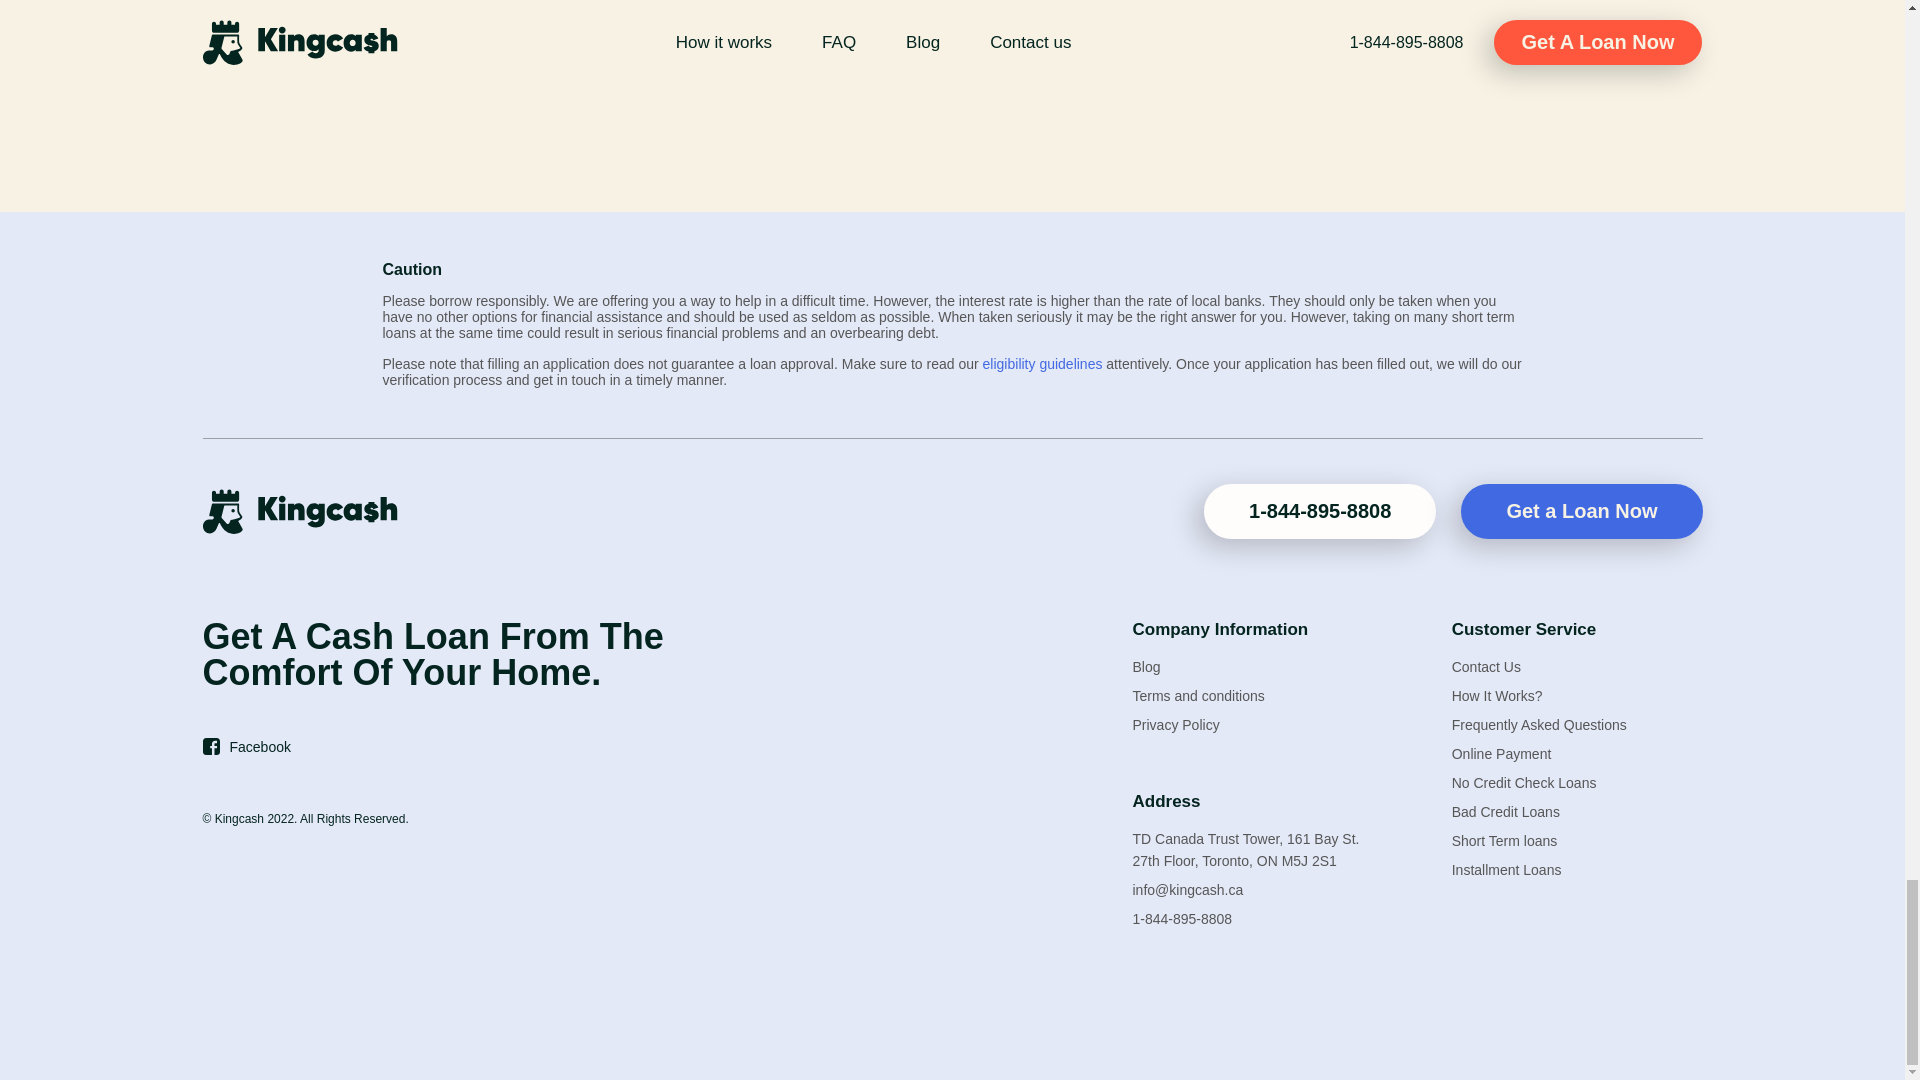 This screenshot has width=1920, height=1080. What do you see at coordinates (248, 746) in the screenshot?
I see `Facebook` at bounding box center [248, 746].